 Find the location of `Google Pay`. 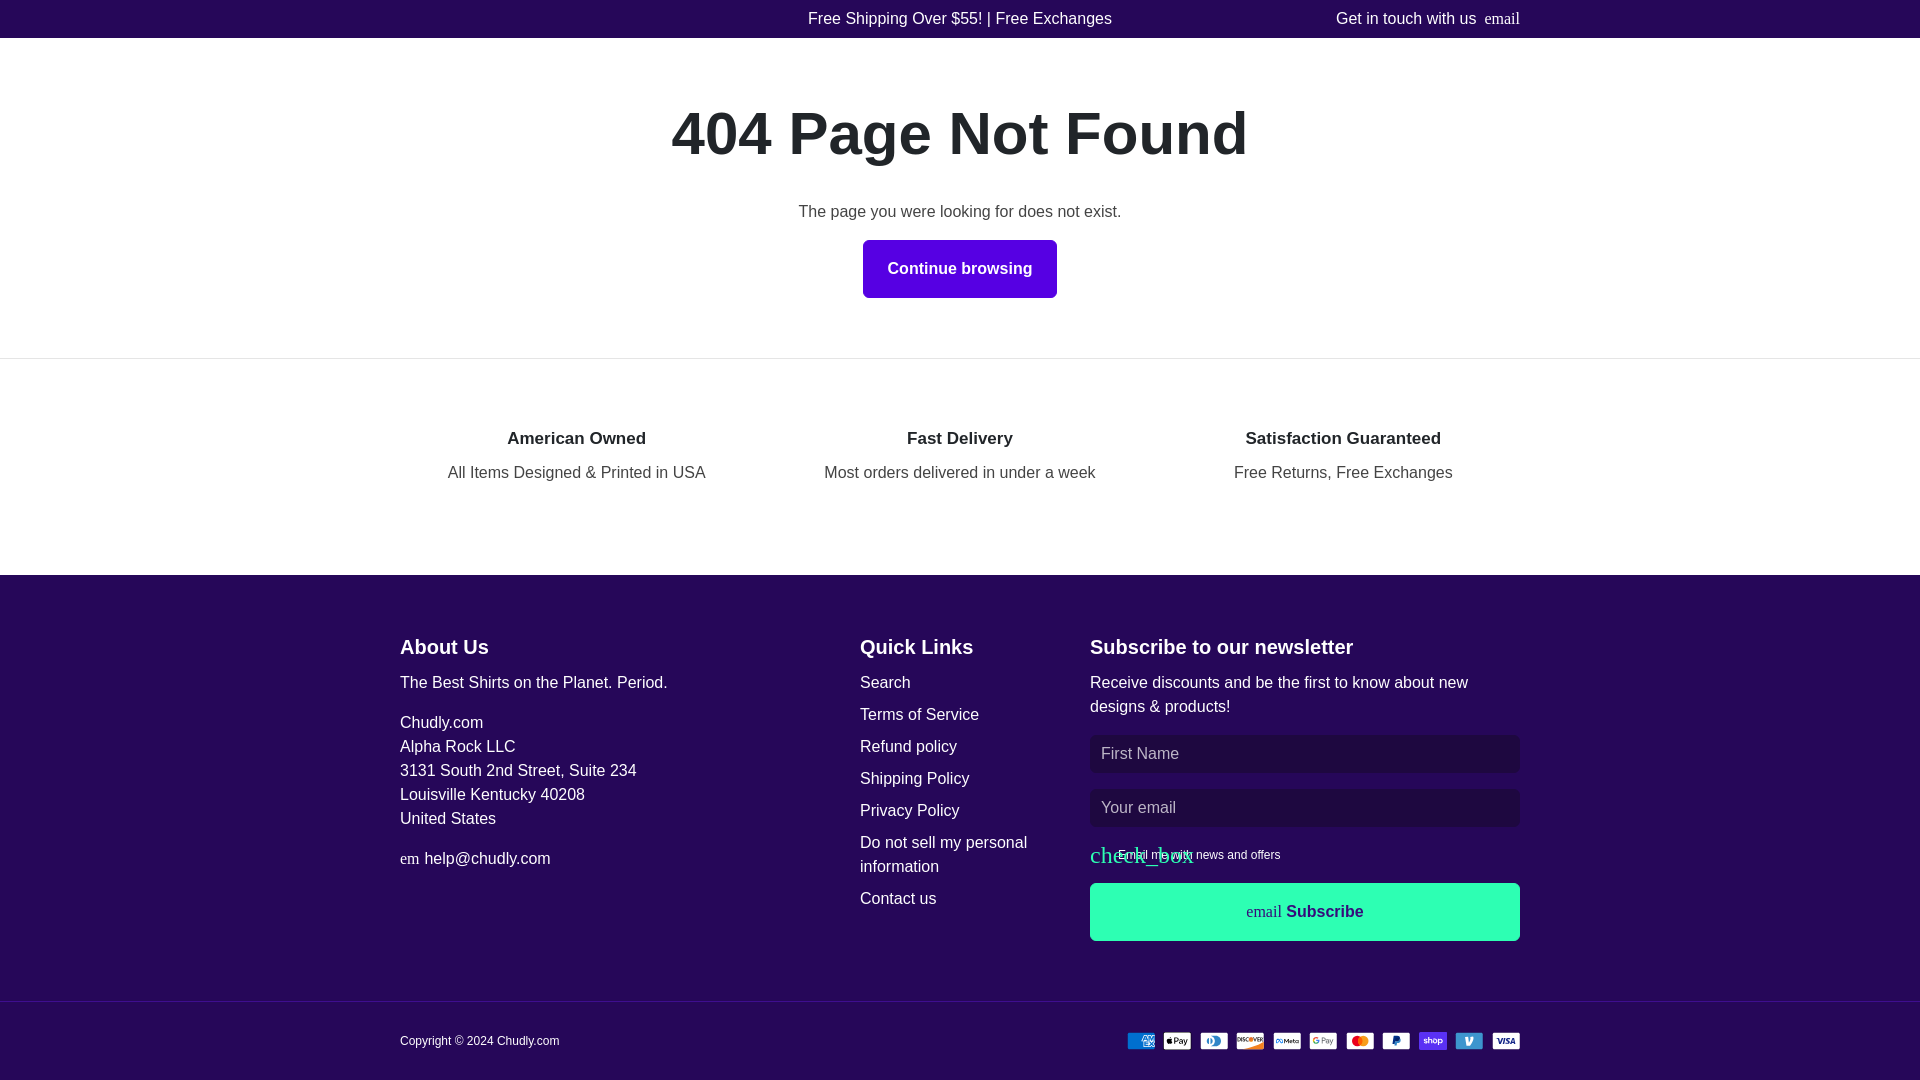

Google Pay is located at coordinates (1324, 1040).